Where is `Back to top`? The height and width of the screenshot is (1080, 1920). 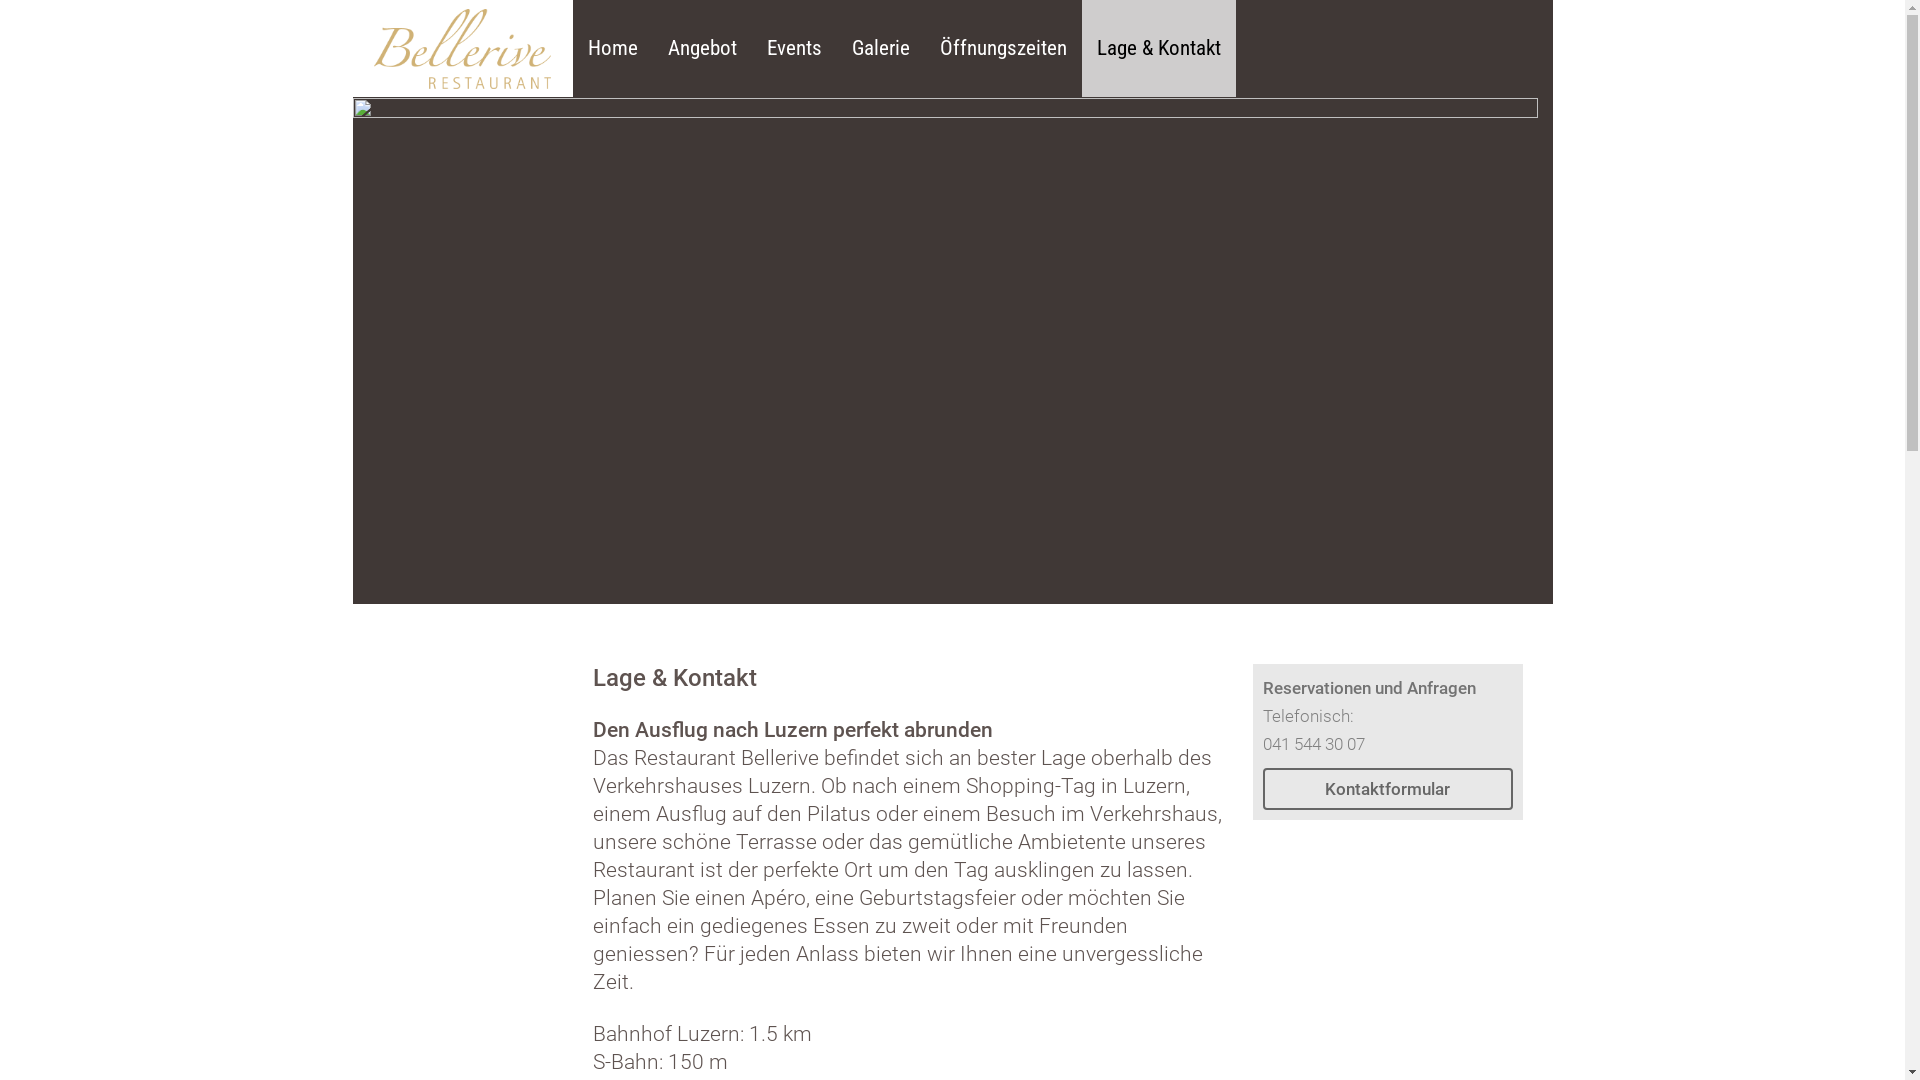
Back to top is located at coordinates (352, 634).